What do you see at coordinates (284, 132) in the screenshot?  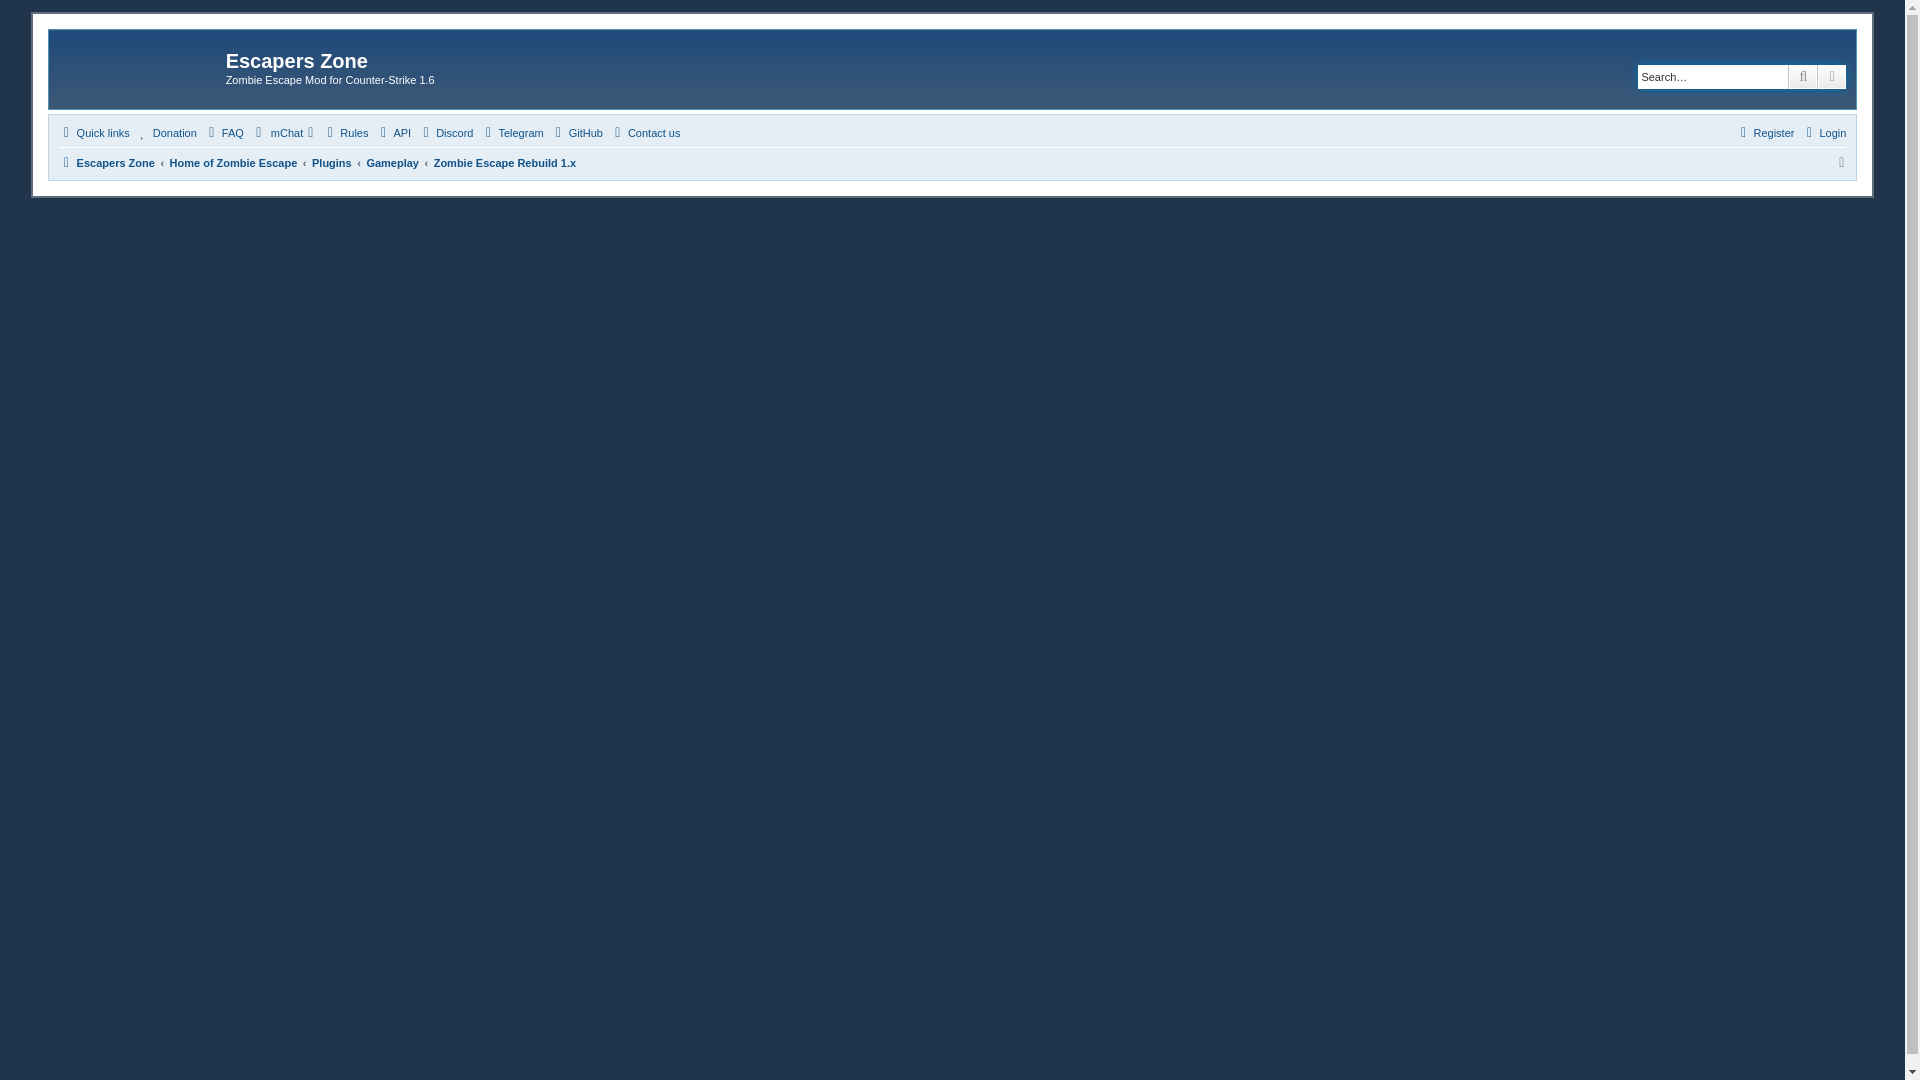 I see `mChat` at bounding box center [284, 132].